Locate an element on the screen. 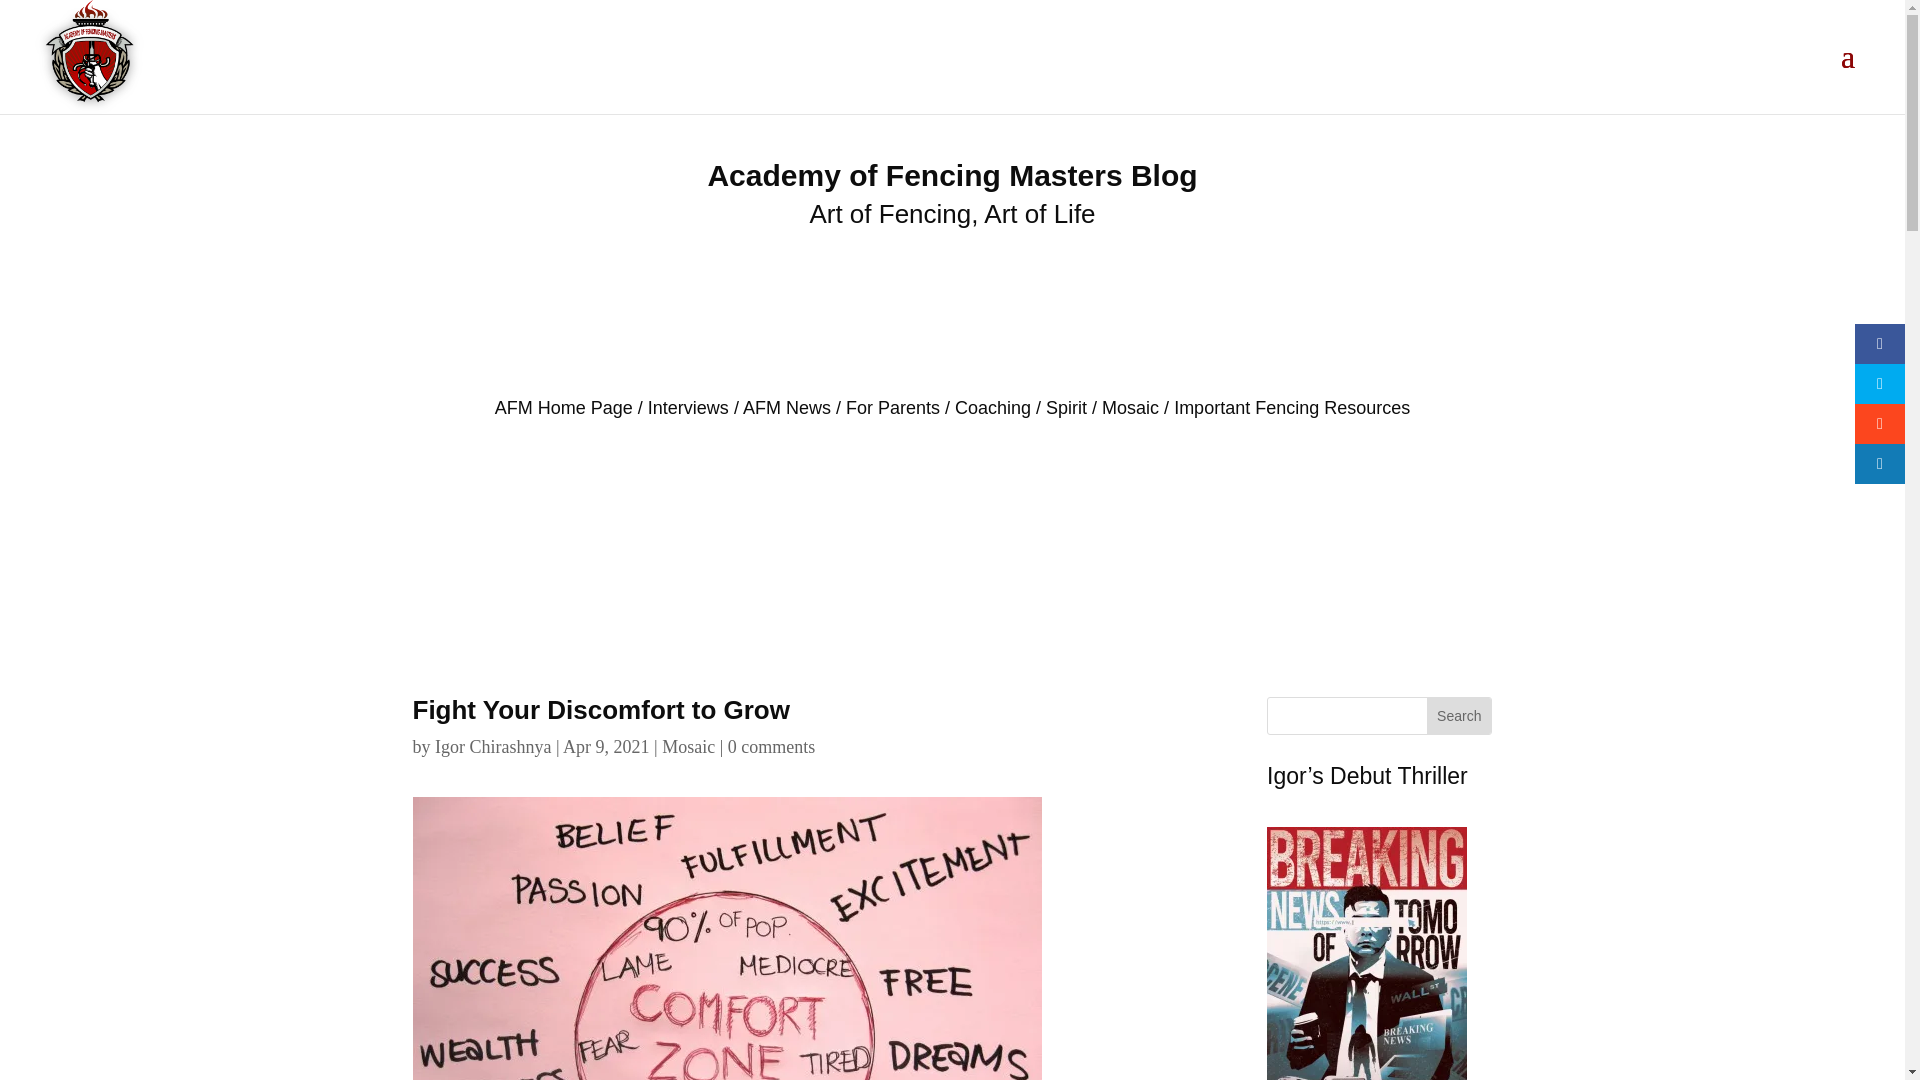 The image size is (1920, 1080). For Parents is located at coordinates (893, 408).